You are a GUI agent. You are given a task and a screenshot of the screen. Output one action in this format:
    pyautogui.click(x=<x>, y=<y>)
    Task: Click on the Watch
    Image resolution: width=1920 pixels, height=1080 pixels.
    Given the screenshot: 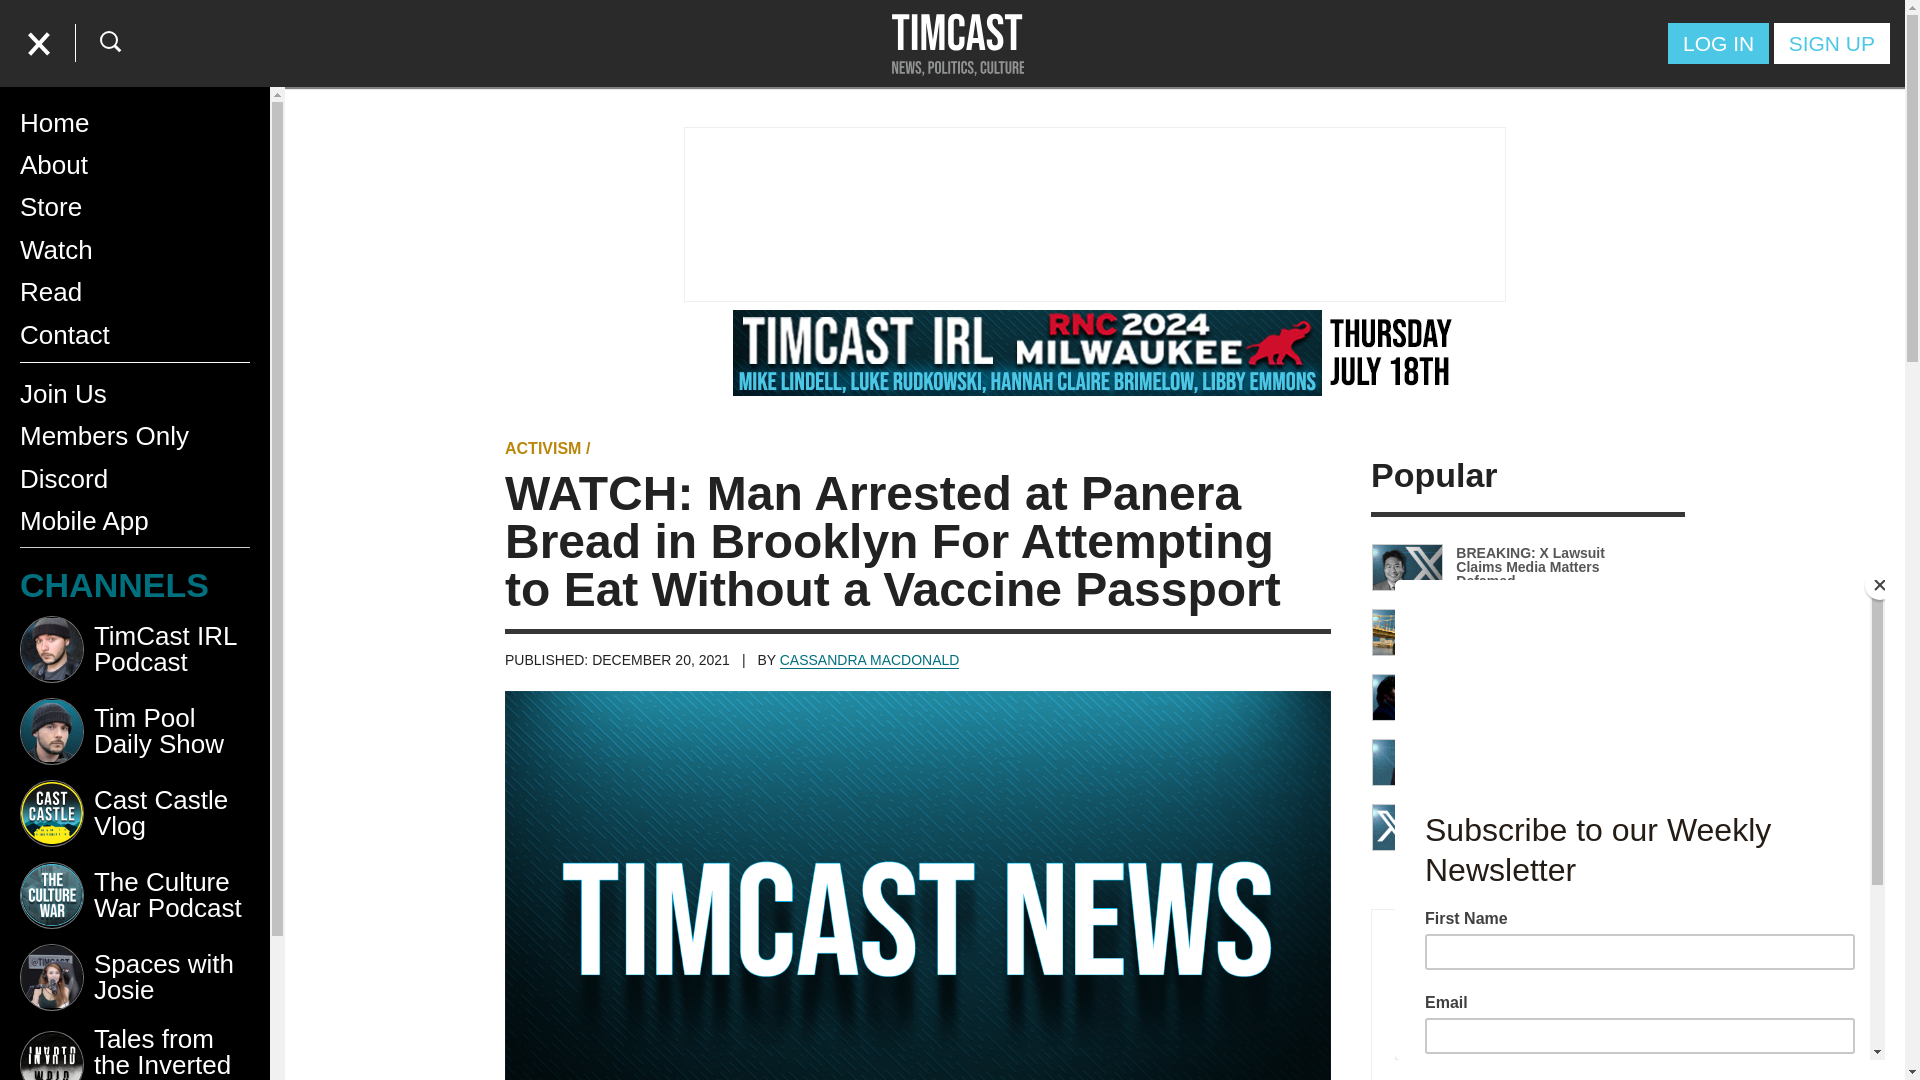 What is the action you would take?
    pyautogui.click(x=134, y=250)
    